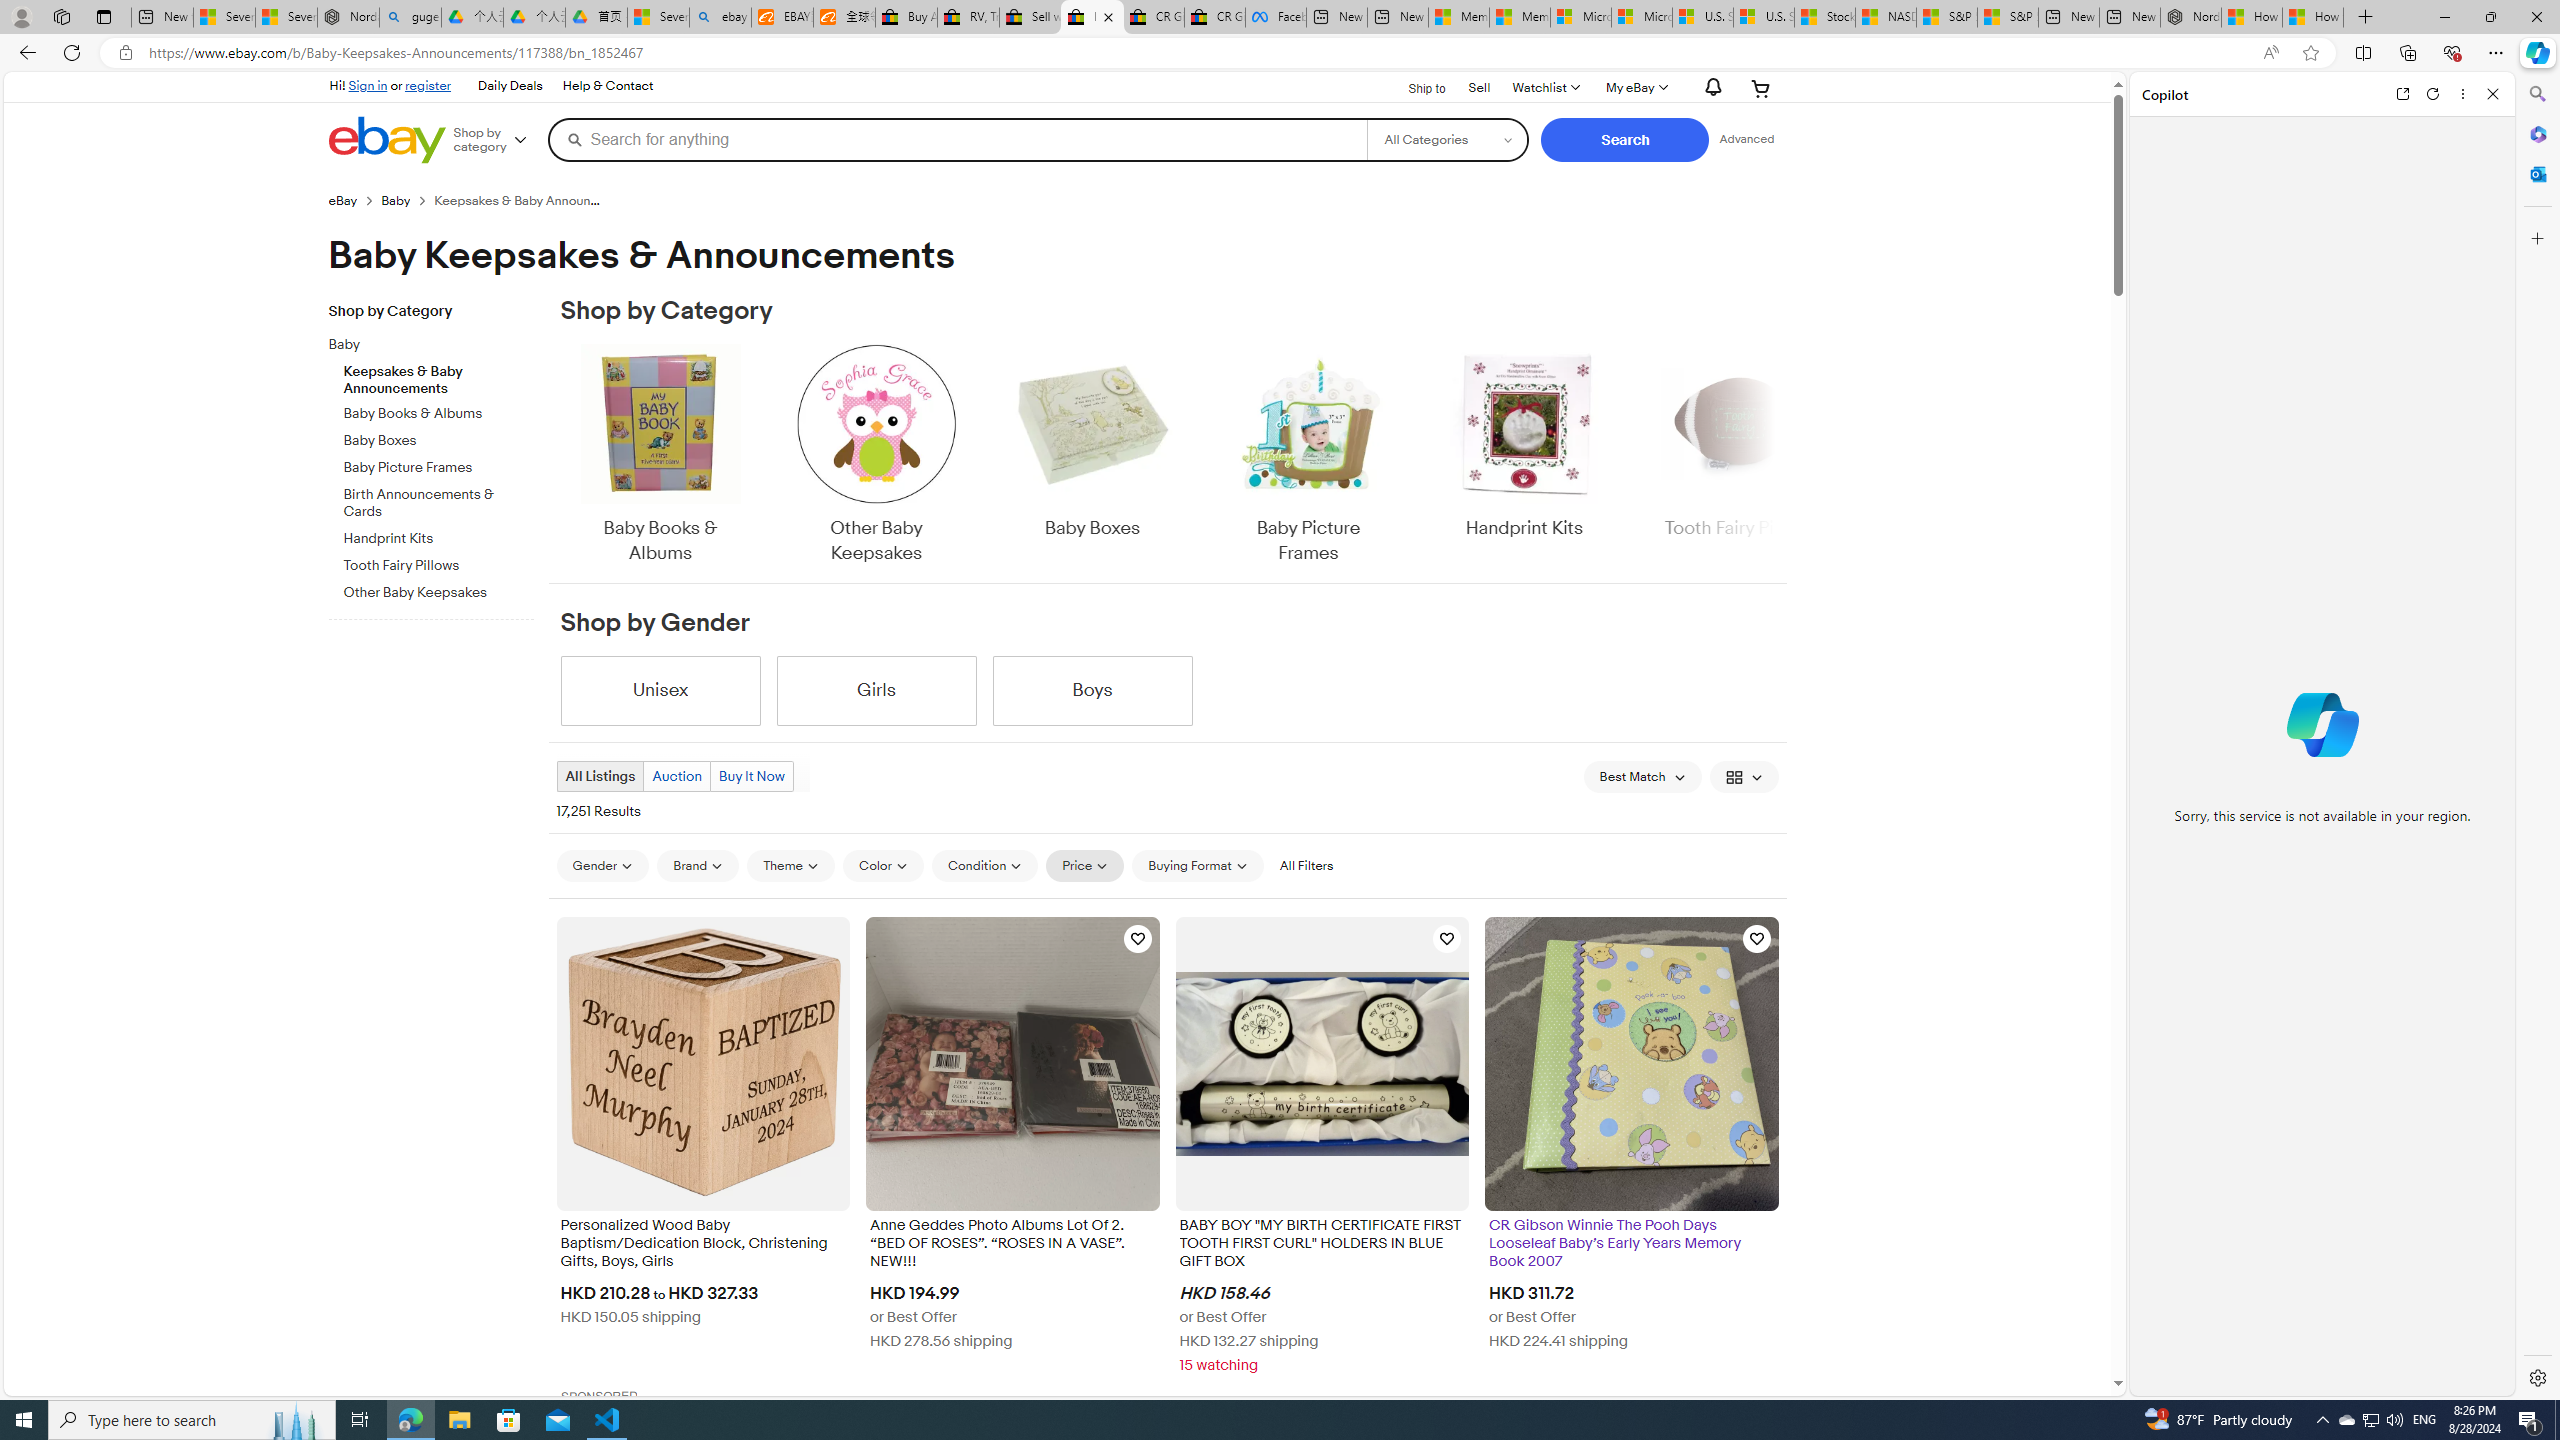  What do you see at coordinates (423, 345) in the screenshot?
I see `Baby` at bounding box center [423, 345].